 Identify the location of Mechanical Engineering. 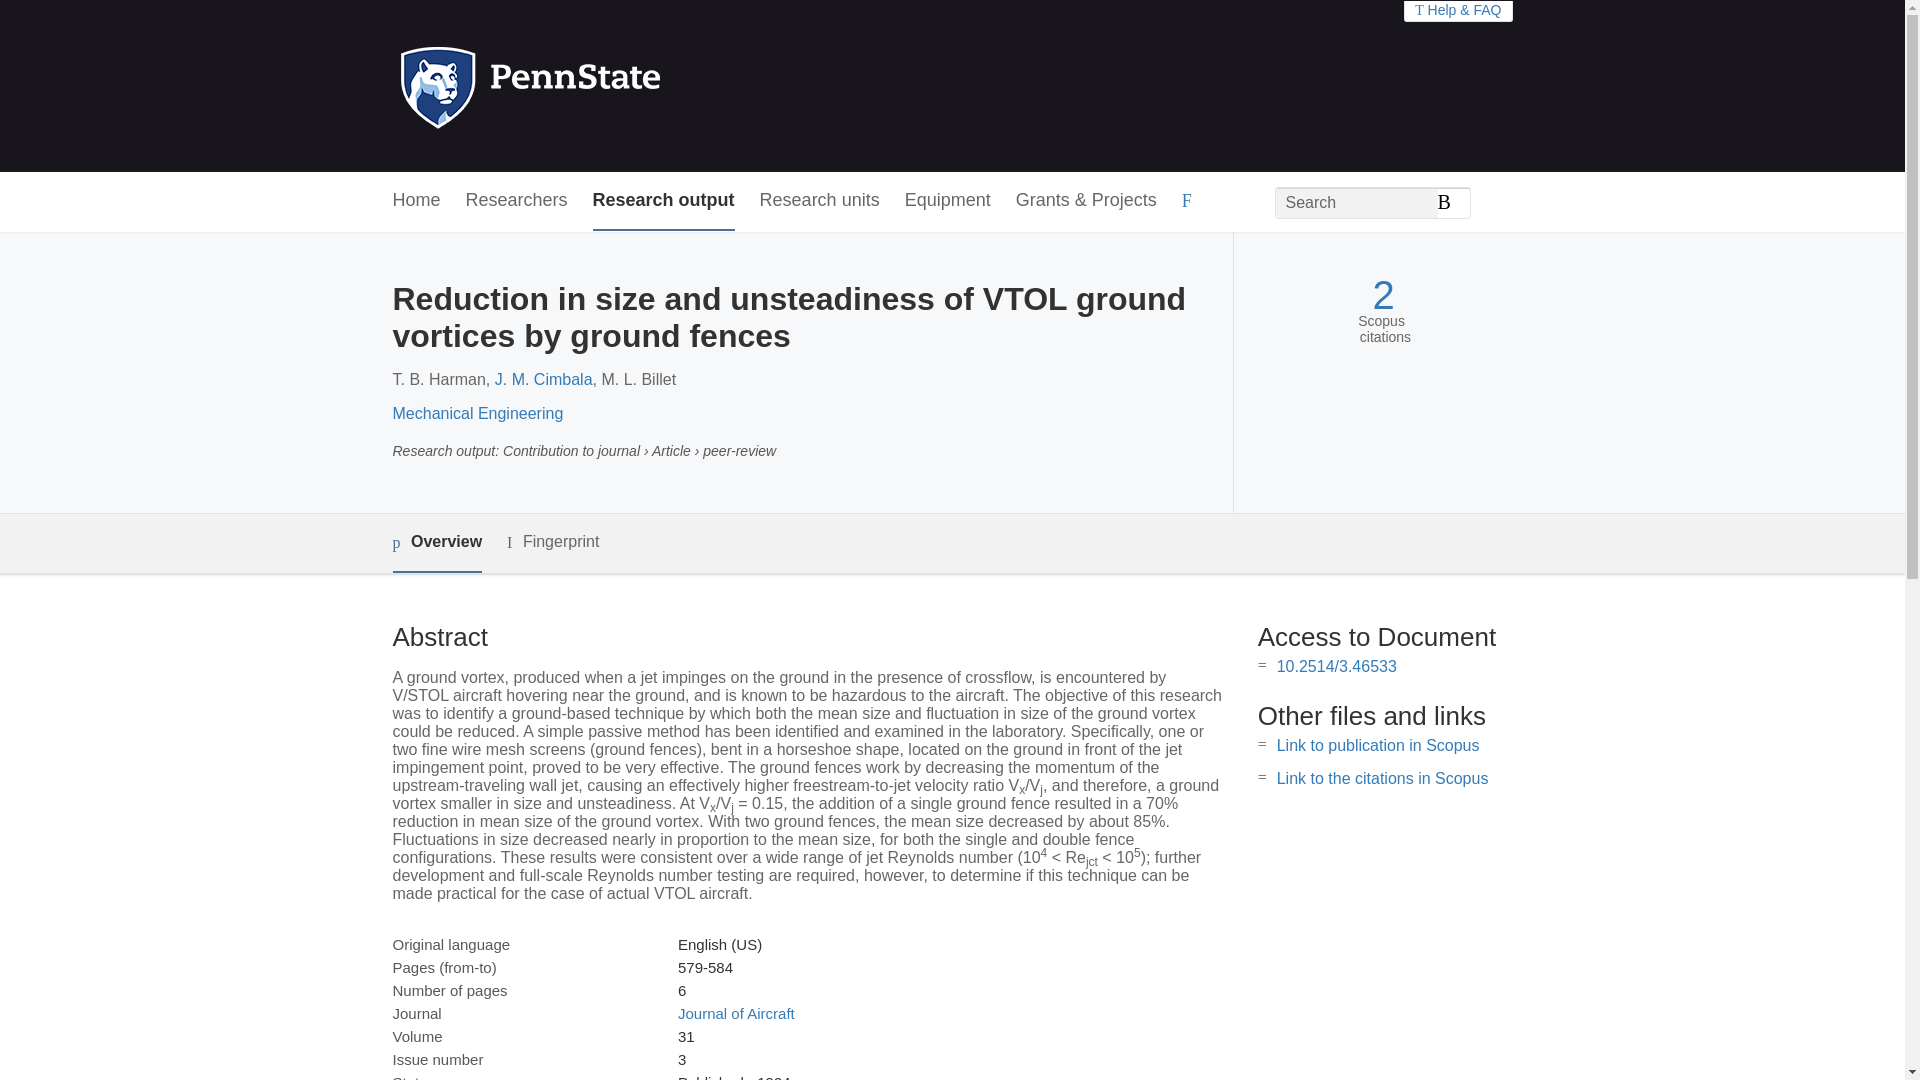
(476, 414).